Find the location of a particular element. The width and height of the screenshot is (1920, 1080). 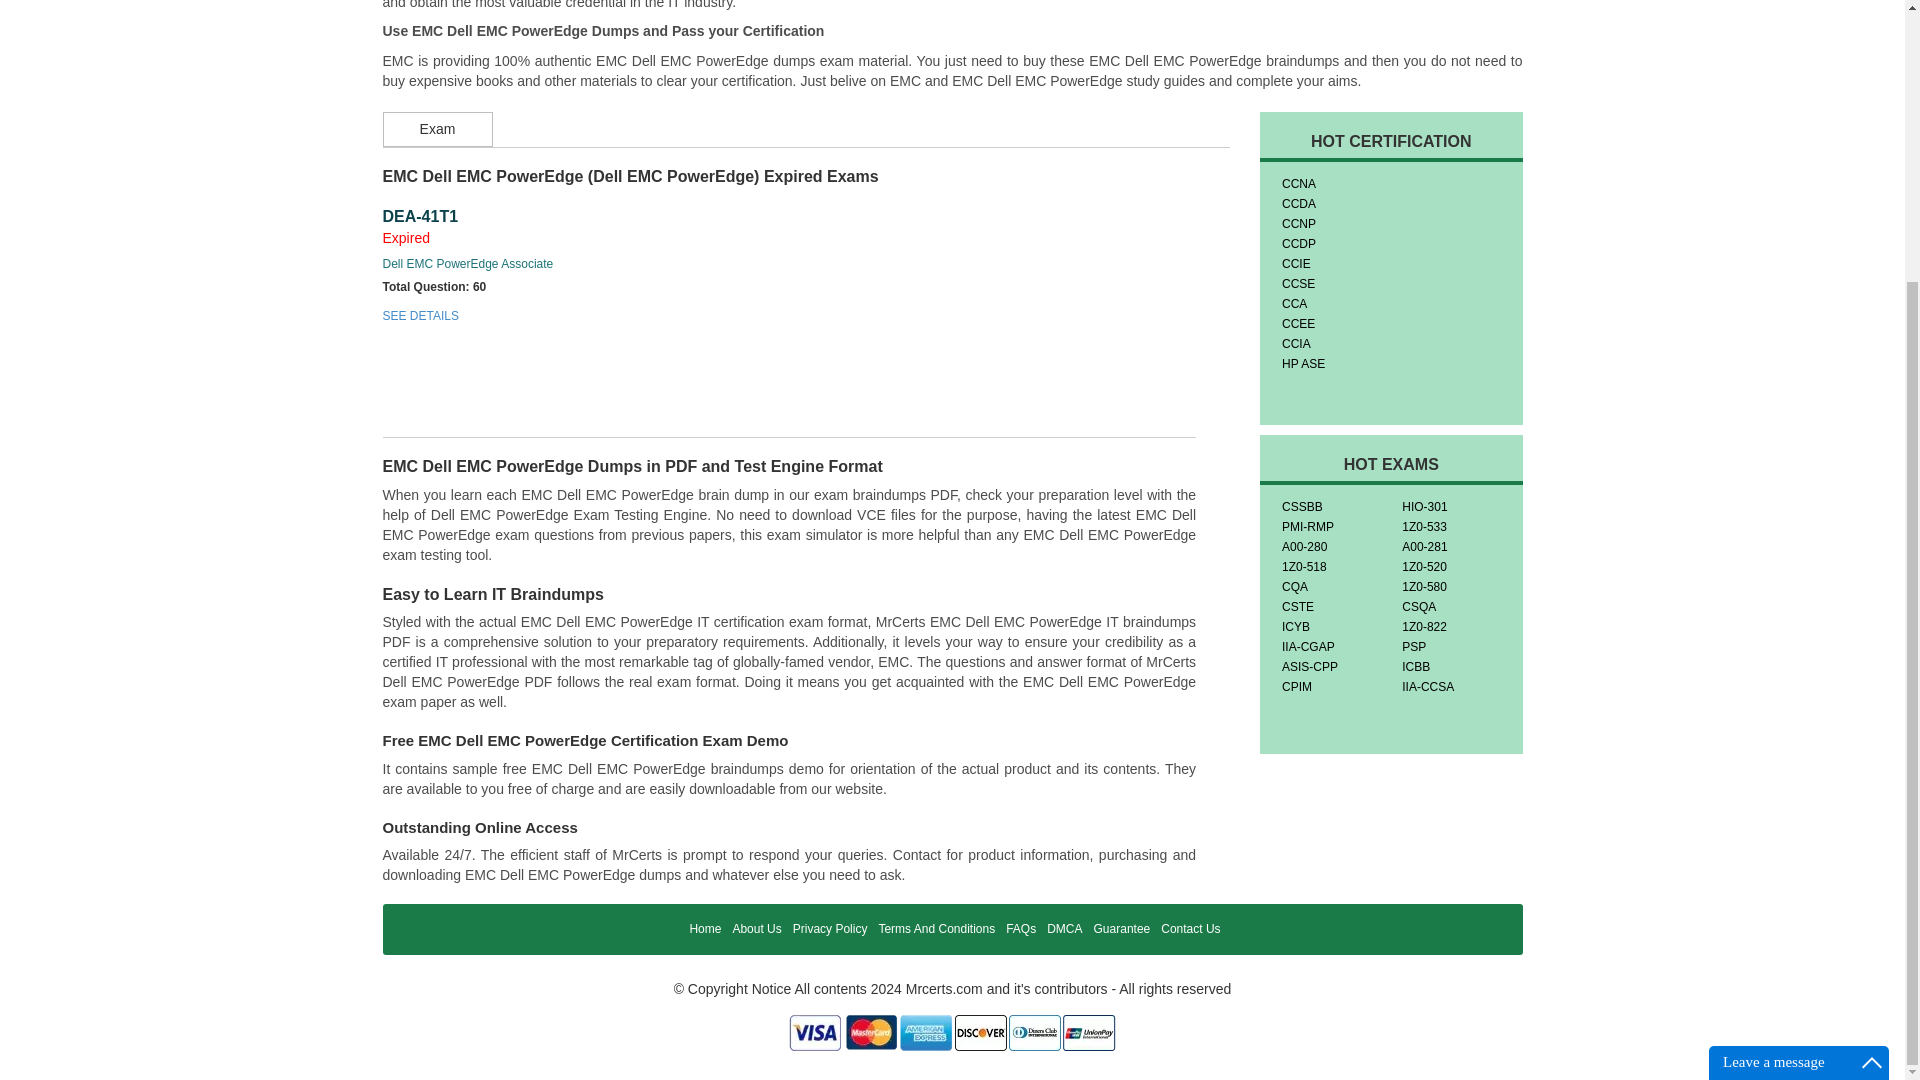

PMI-RMP is located at coordinates (1308, 526).